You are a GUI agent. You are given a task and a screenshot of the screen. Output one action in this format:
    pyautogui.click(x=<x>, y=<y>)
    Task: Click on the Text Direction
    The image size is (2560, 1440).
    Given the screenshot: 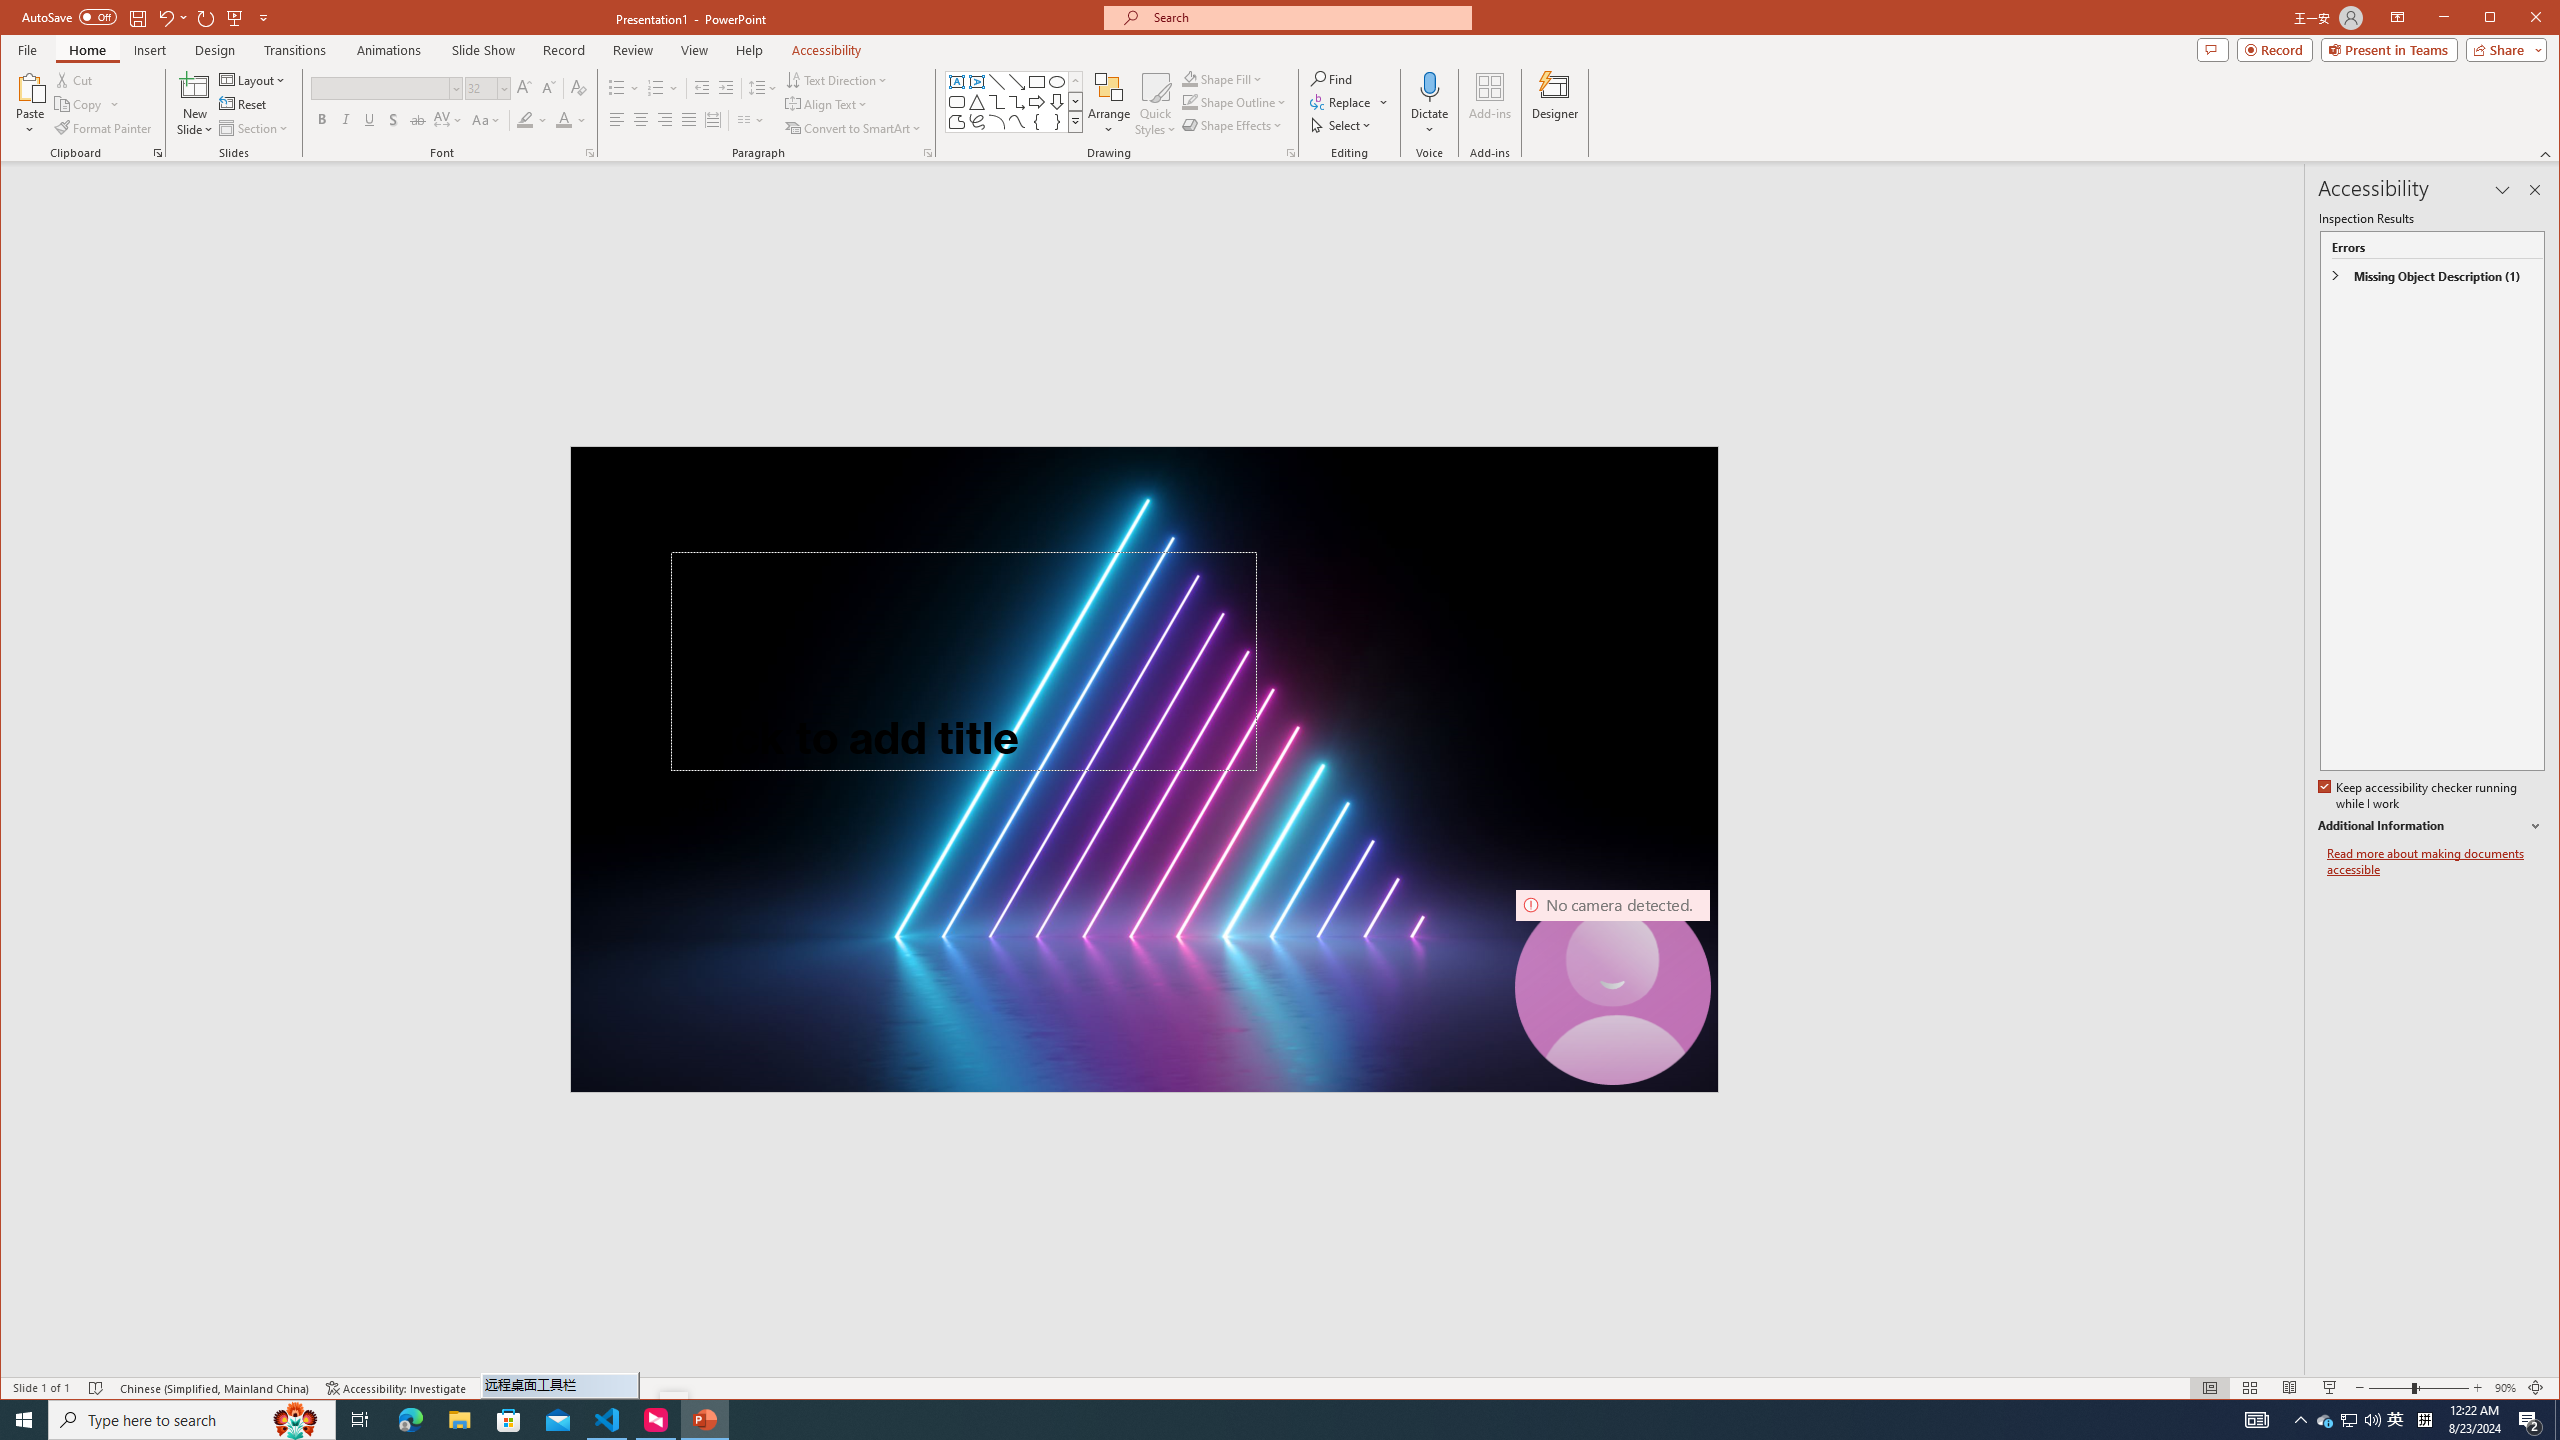 What is the action you would take?
    pyautogui.click(x=836, y=80)
    